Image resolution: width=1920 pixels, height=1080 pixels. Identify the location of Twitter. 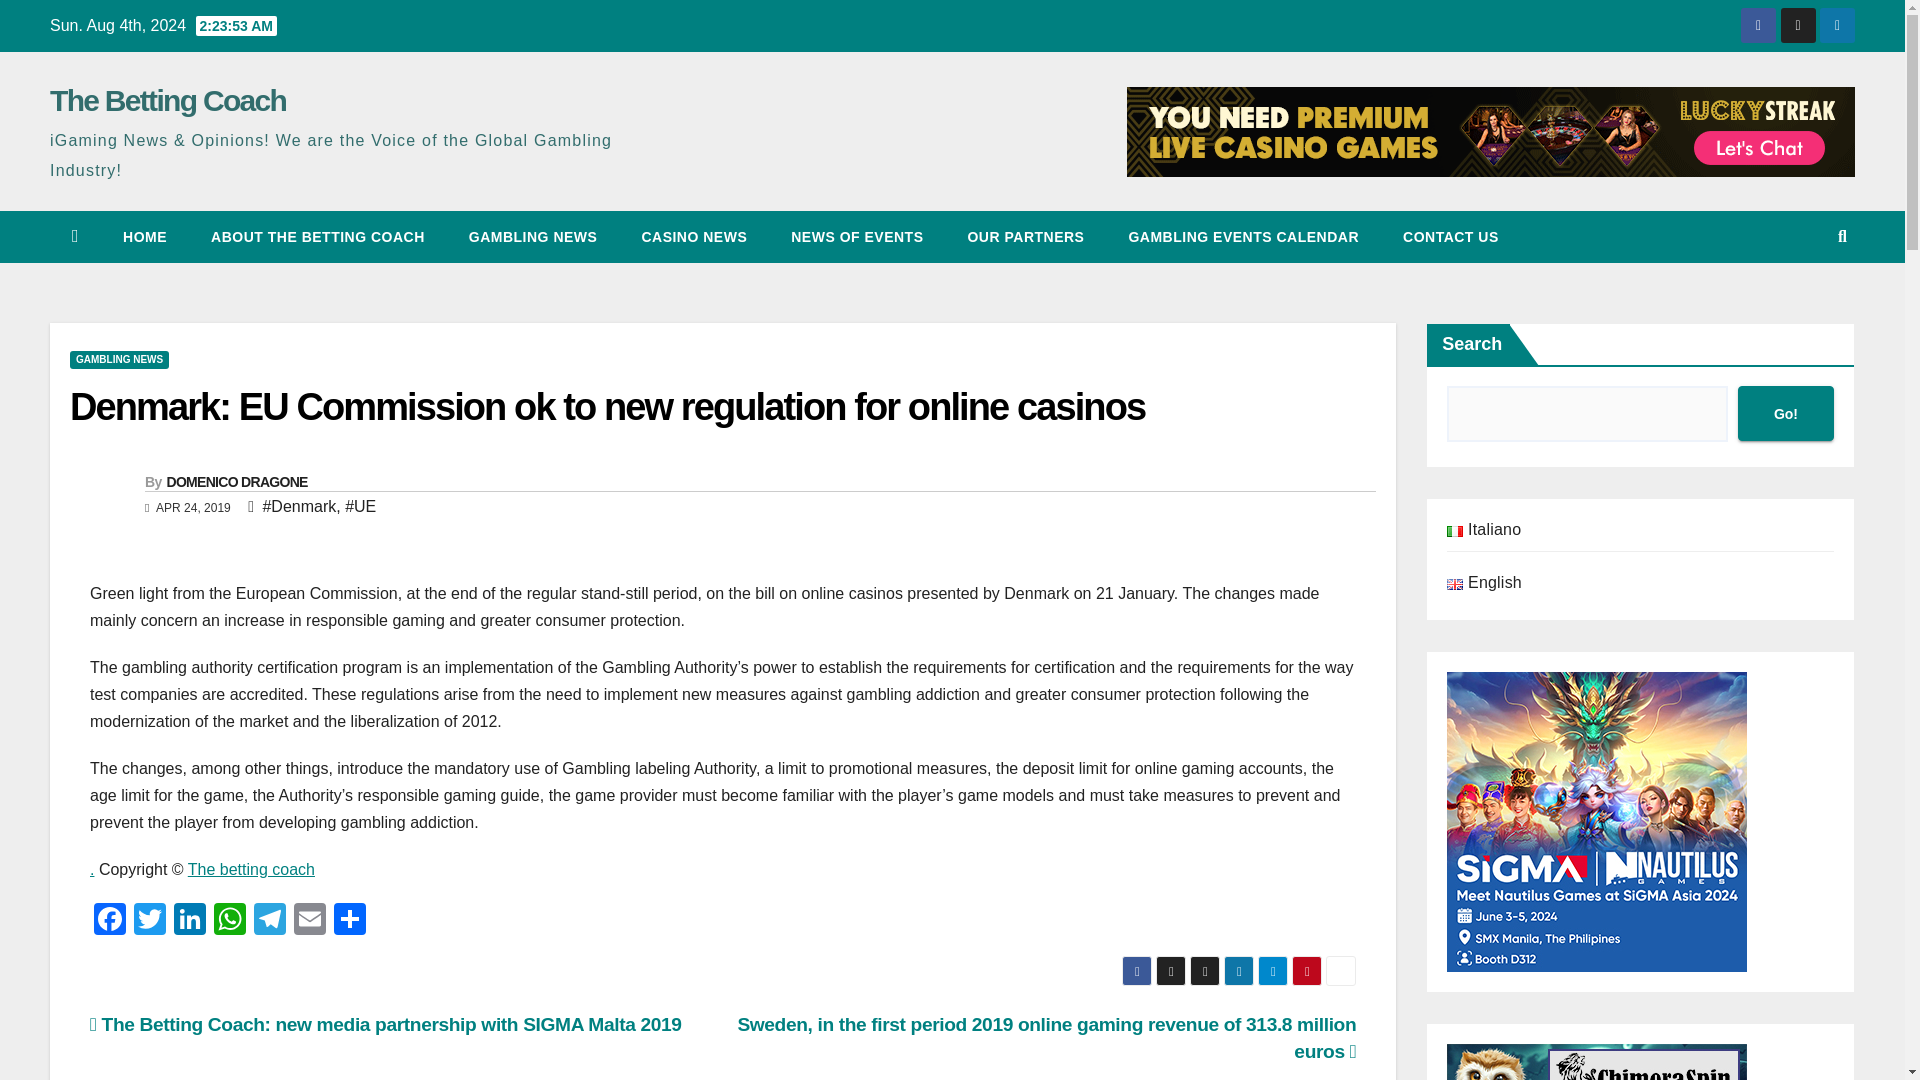
(150, 920).